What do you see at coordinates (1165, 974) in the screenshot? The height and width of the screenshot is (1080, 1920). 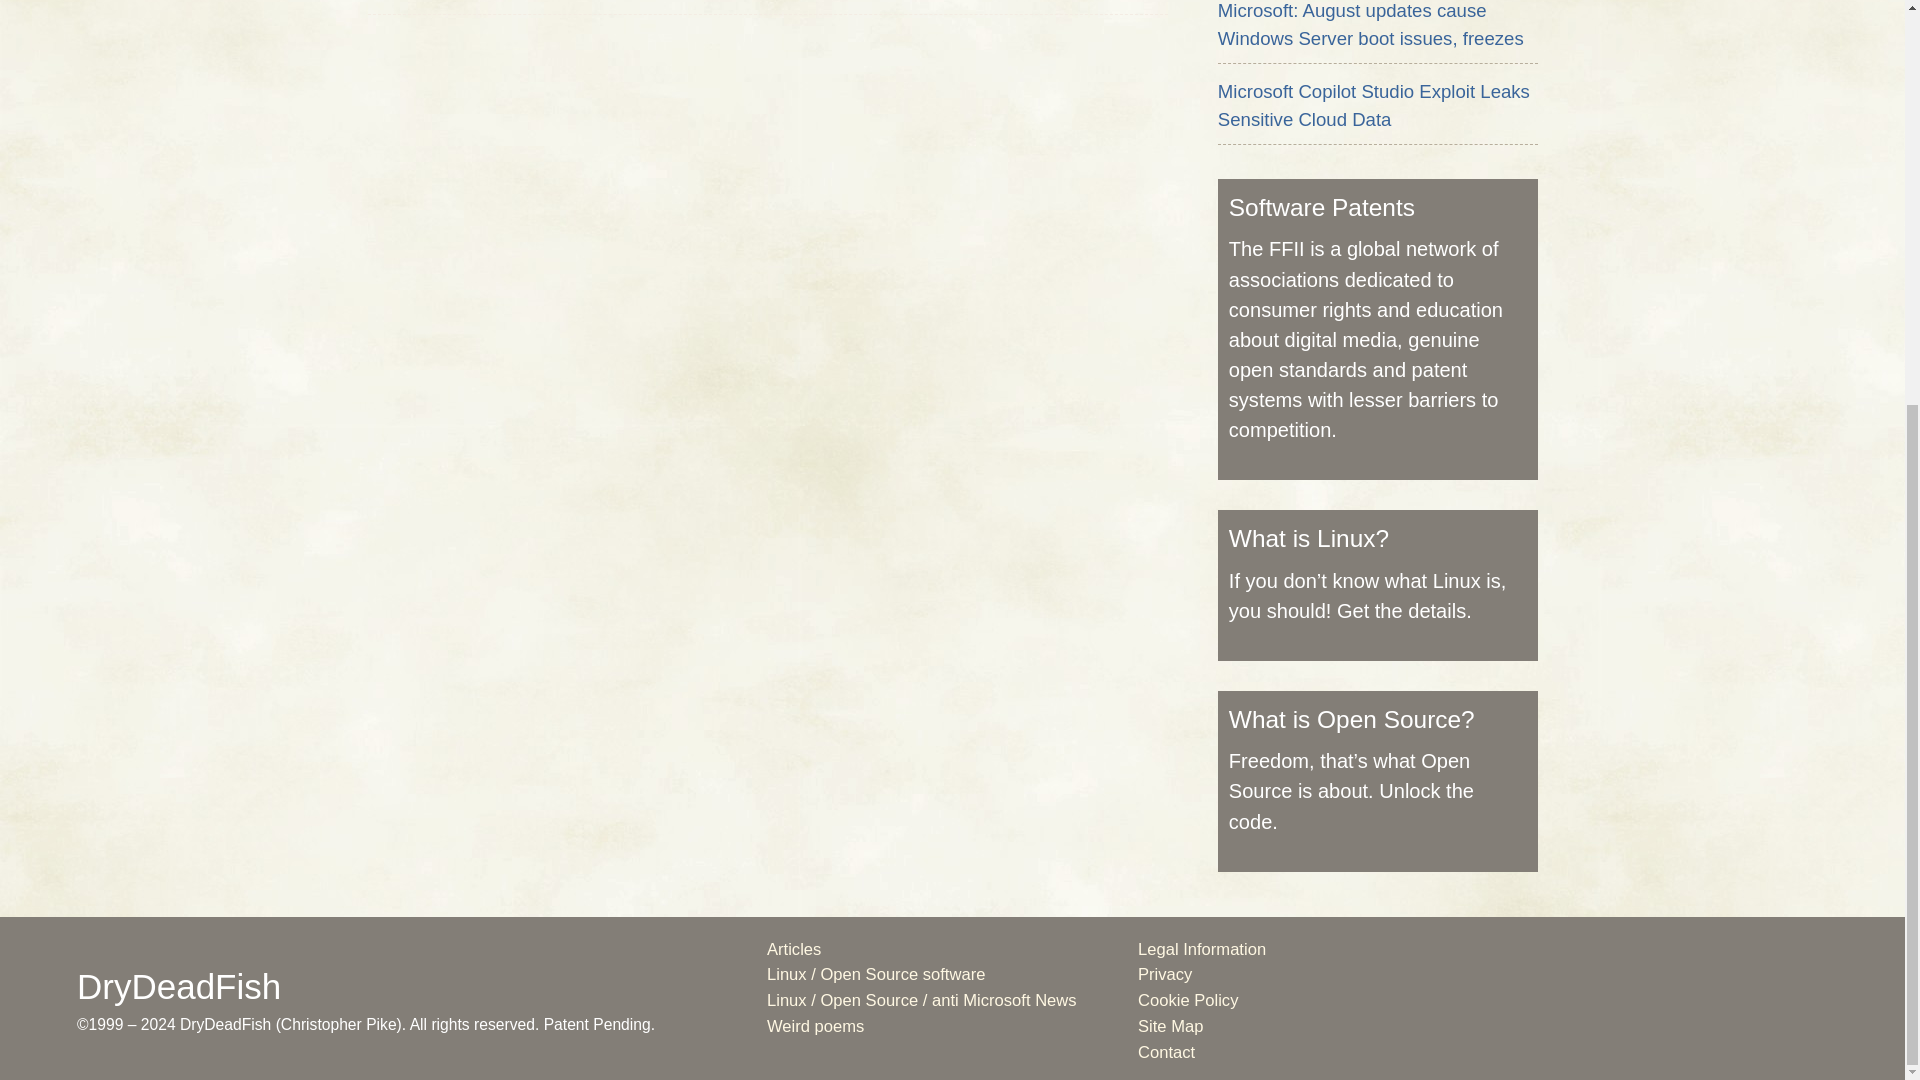 I see `Privacy` at bounding box center [1165, 974].